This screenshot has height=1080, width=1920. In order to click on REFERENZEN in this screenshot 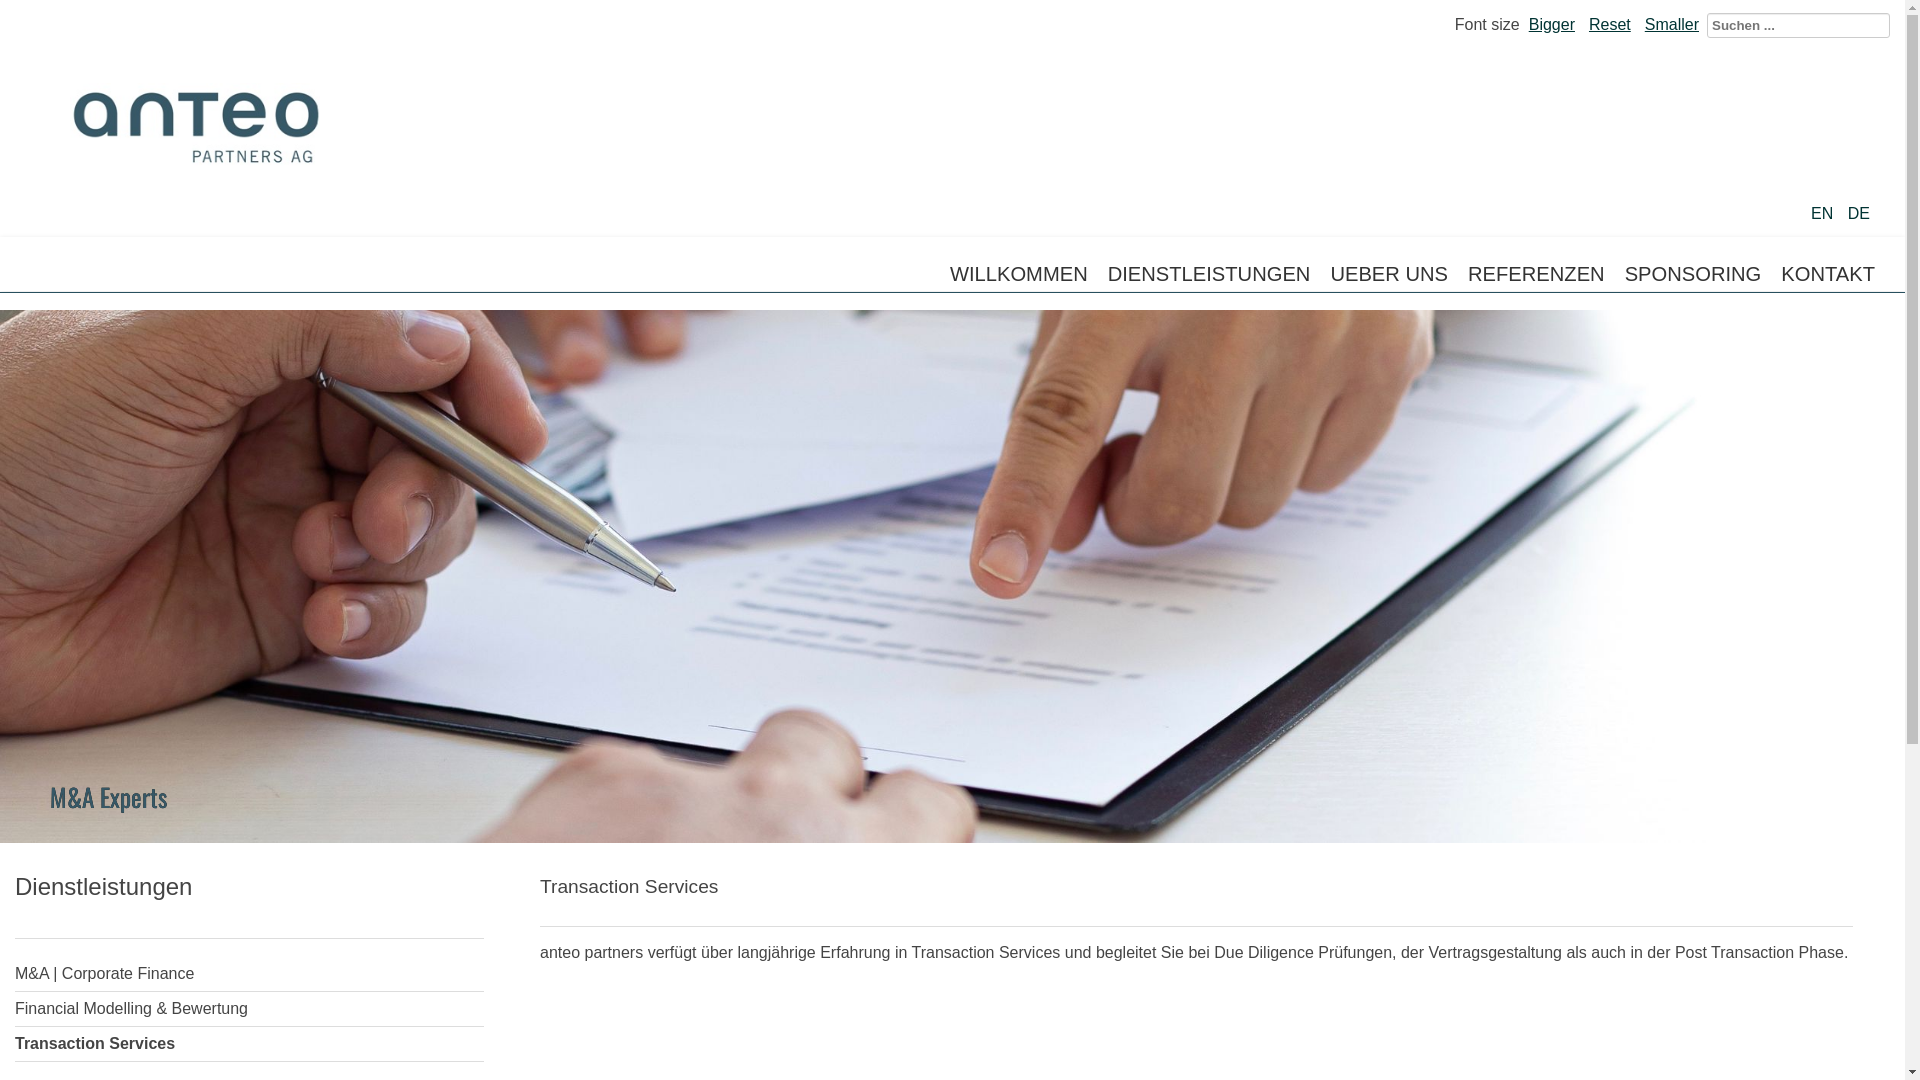, I will do `click(1536, 274)`.